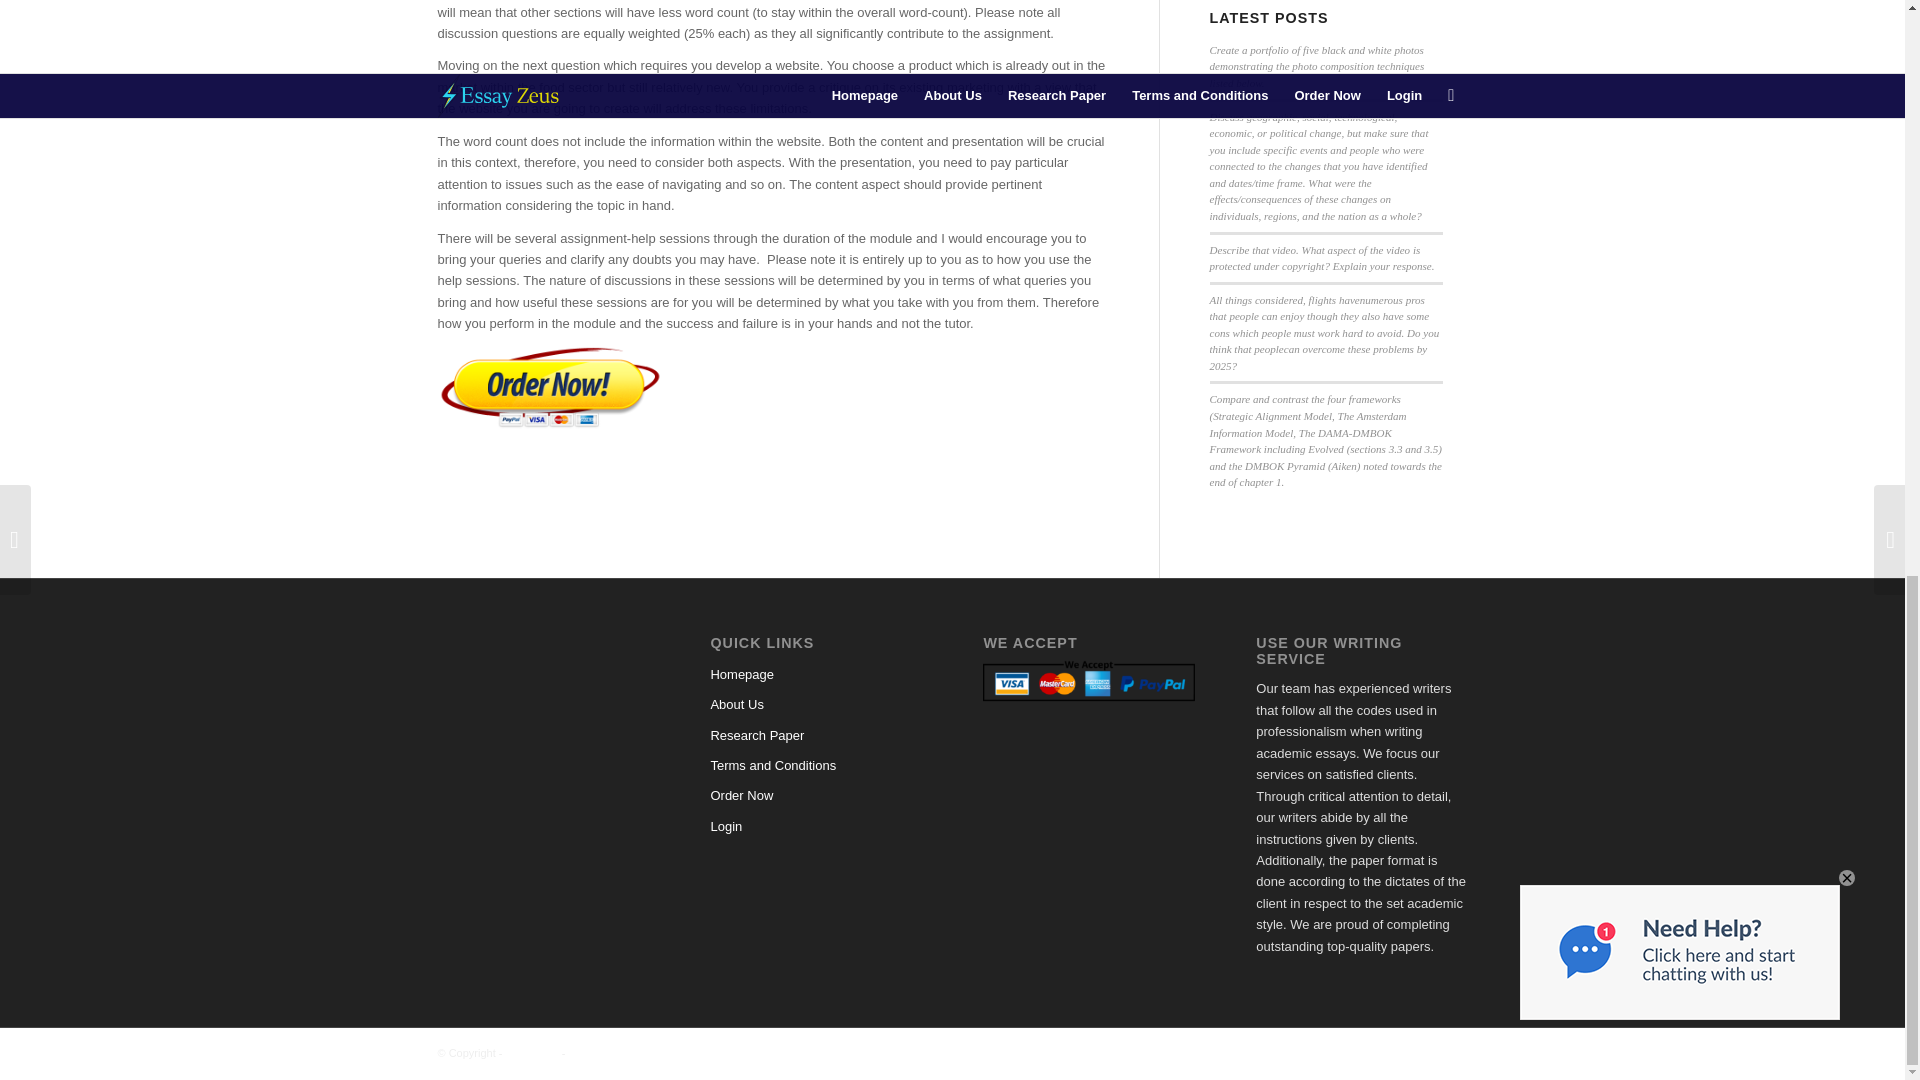 The height and width of the screenshot is (1080, 1920). Describe the element at coordinates (816, 765) in the screenshot. I see `Terms and Conditions` at that location.